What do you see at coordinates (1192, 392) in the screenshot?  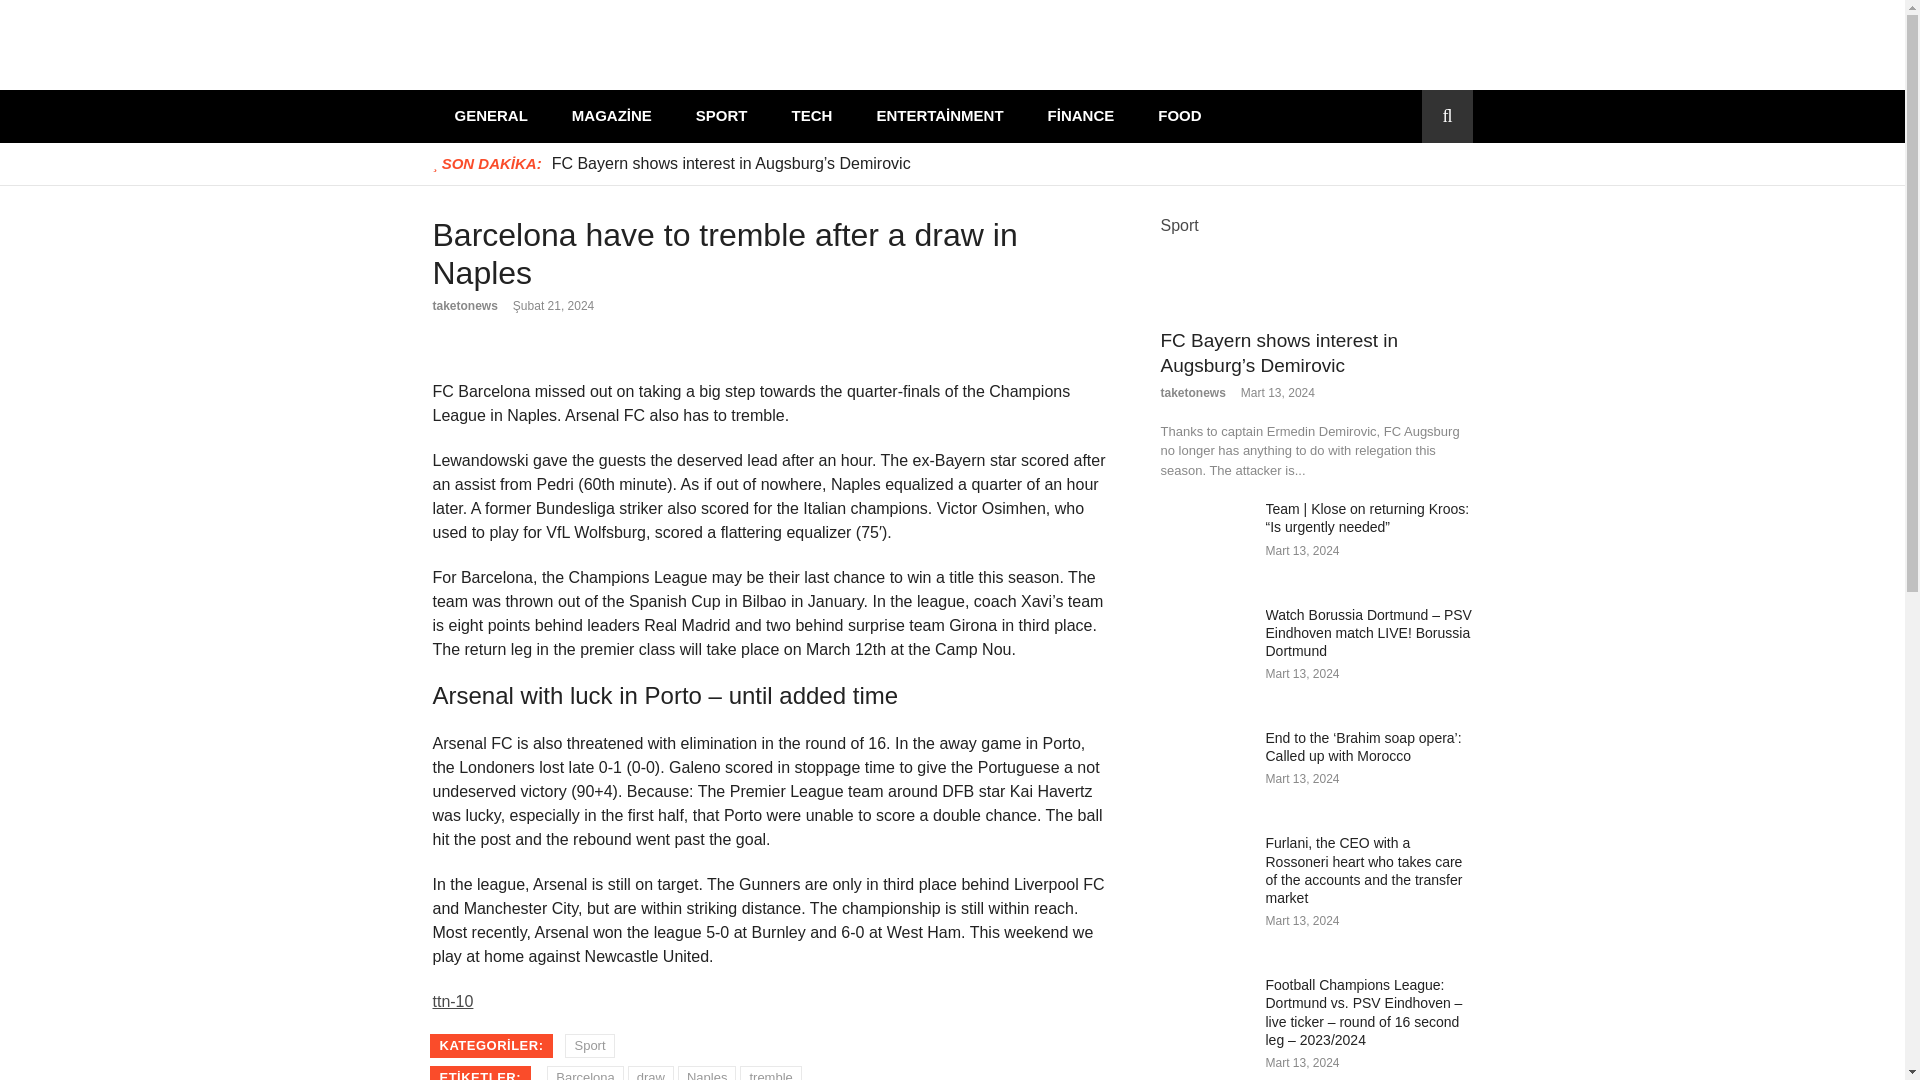 I see `taketonews` at bounding box center [1192, 392].